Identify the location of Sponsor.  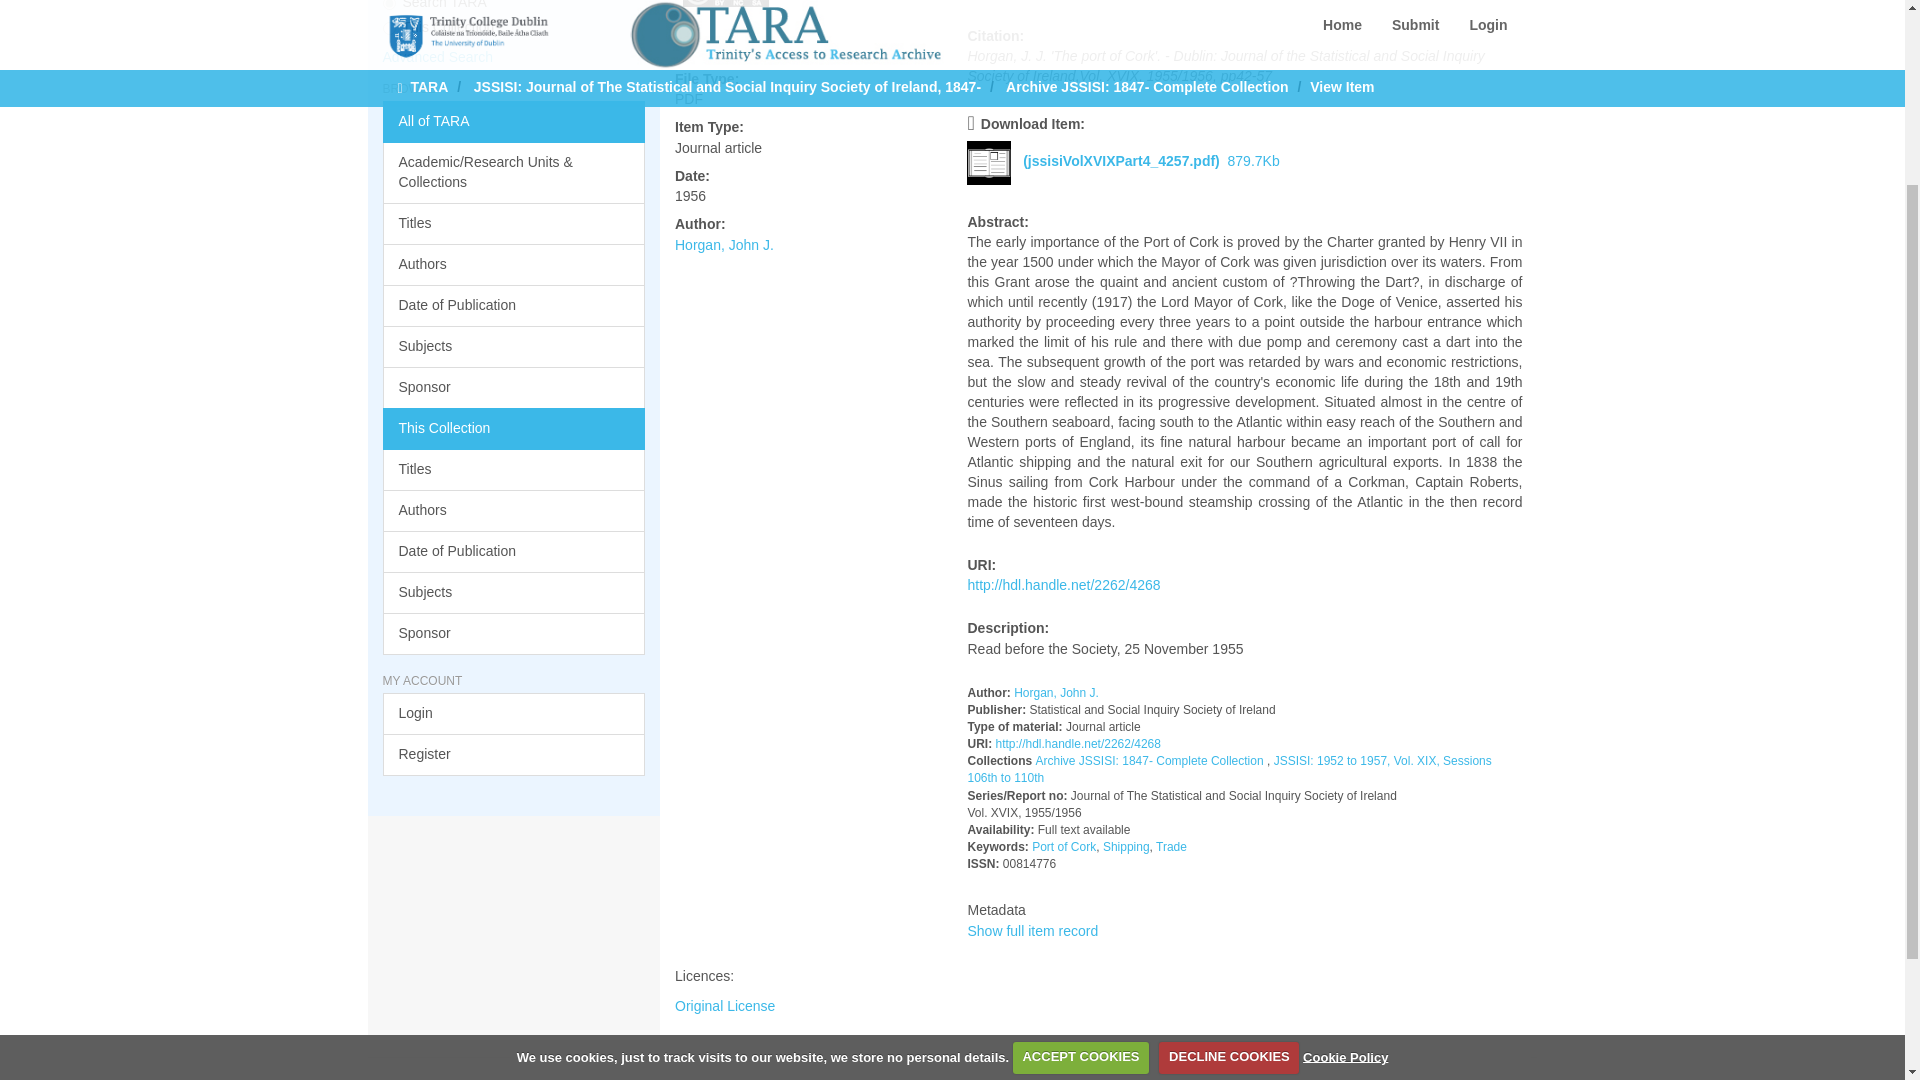
(514, 634).